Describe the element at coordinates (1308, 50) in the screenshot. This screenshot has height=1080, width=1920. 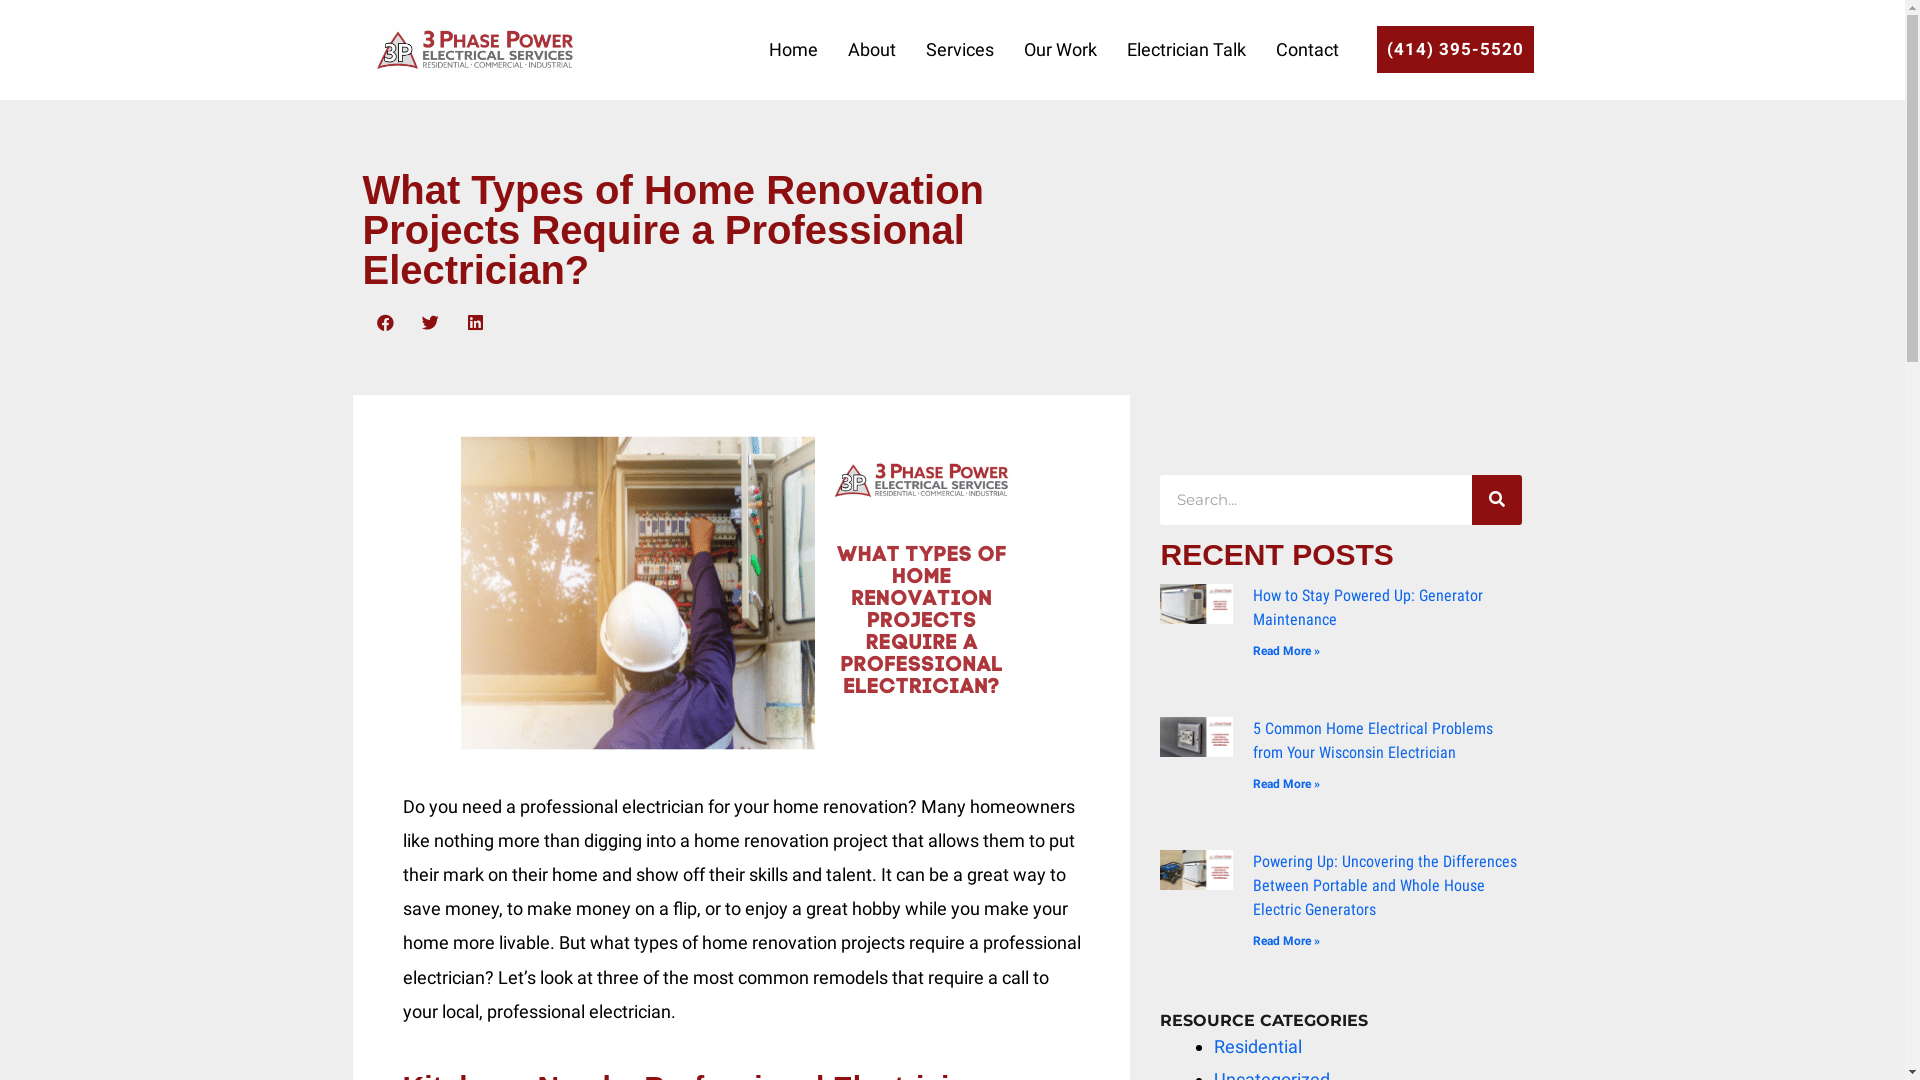
I see `Contact` at that location.